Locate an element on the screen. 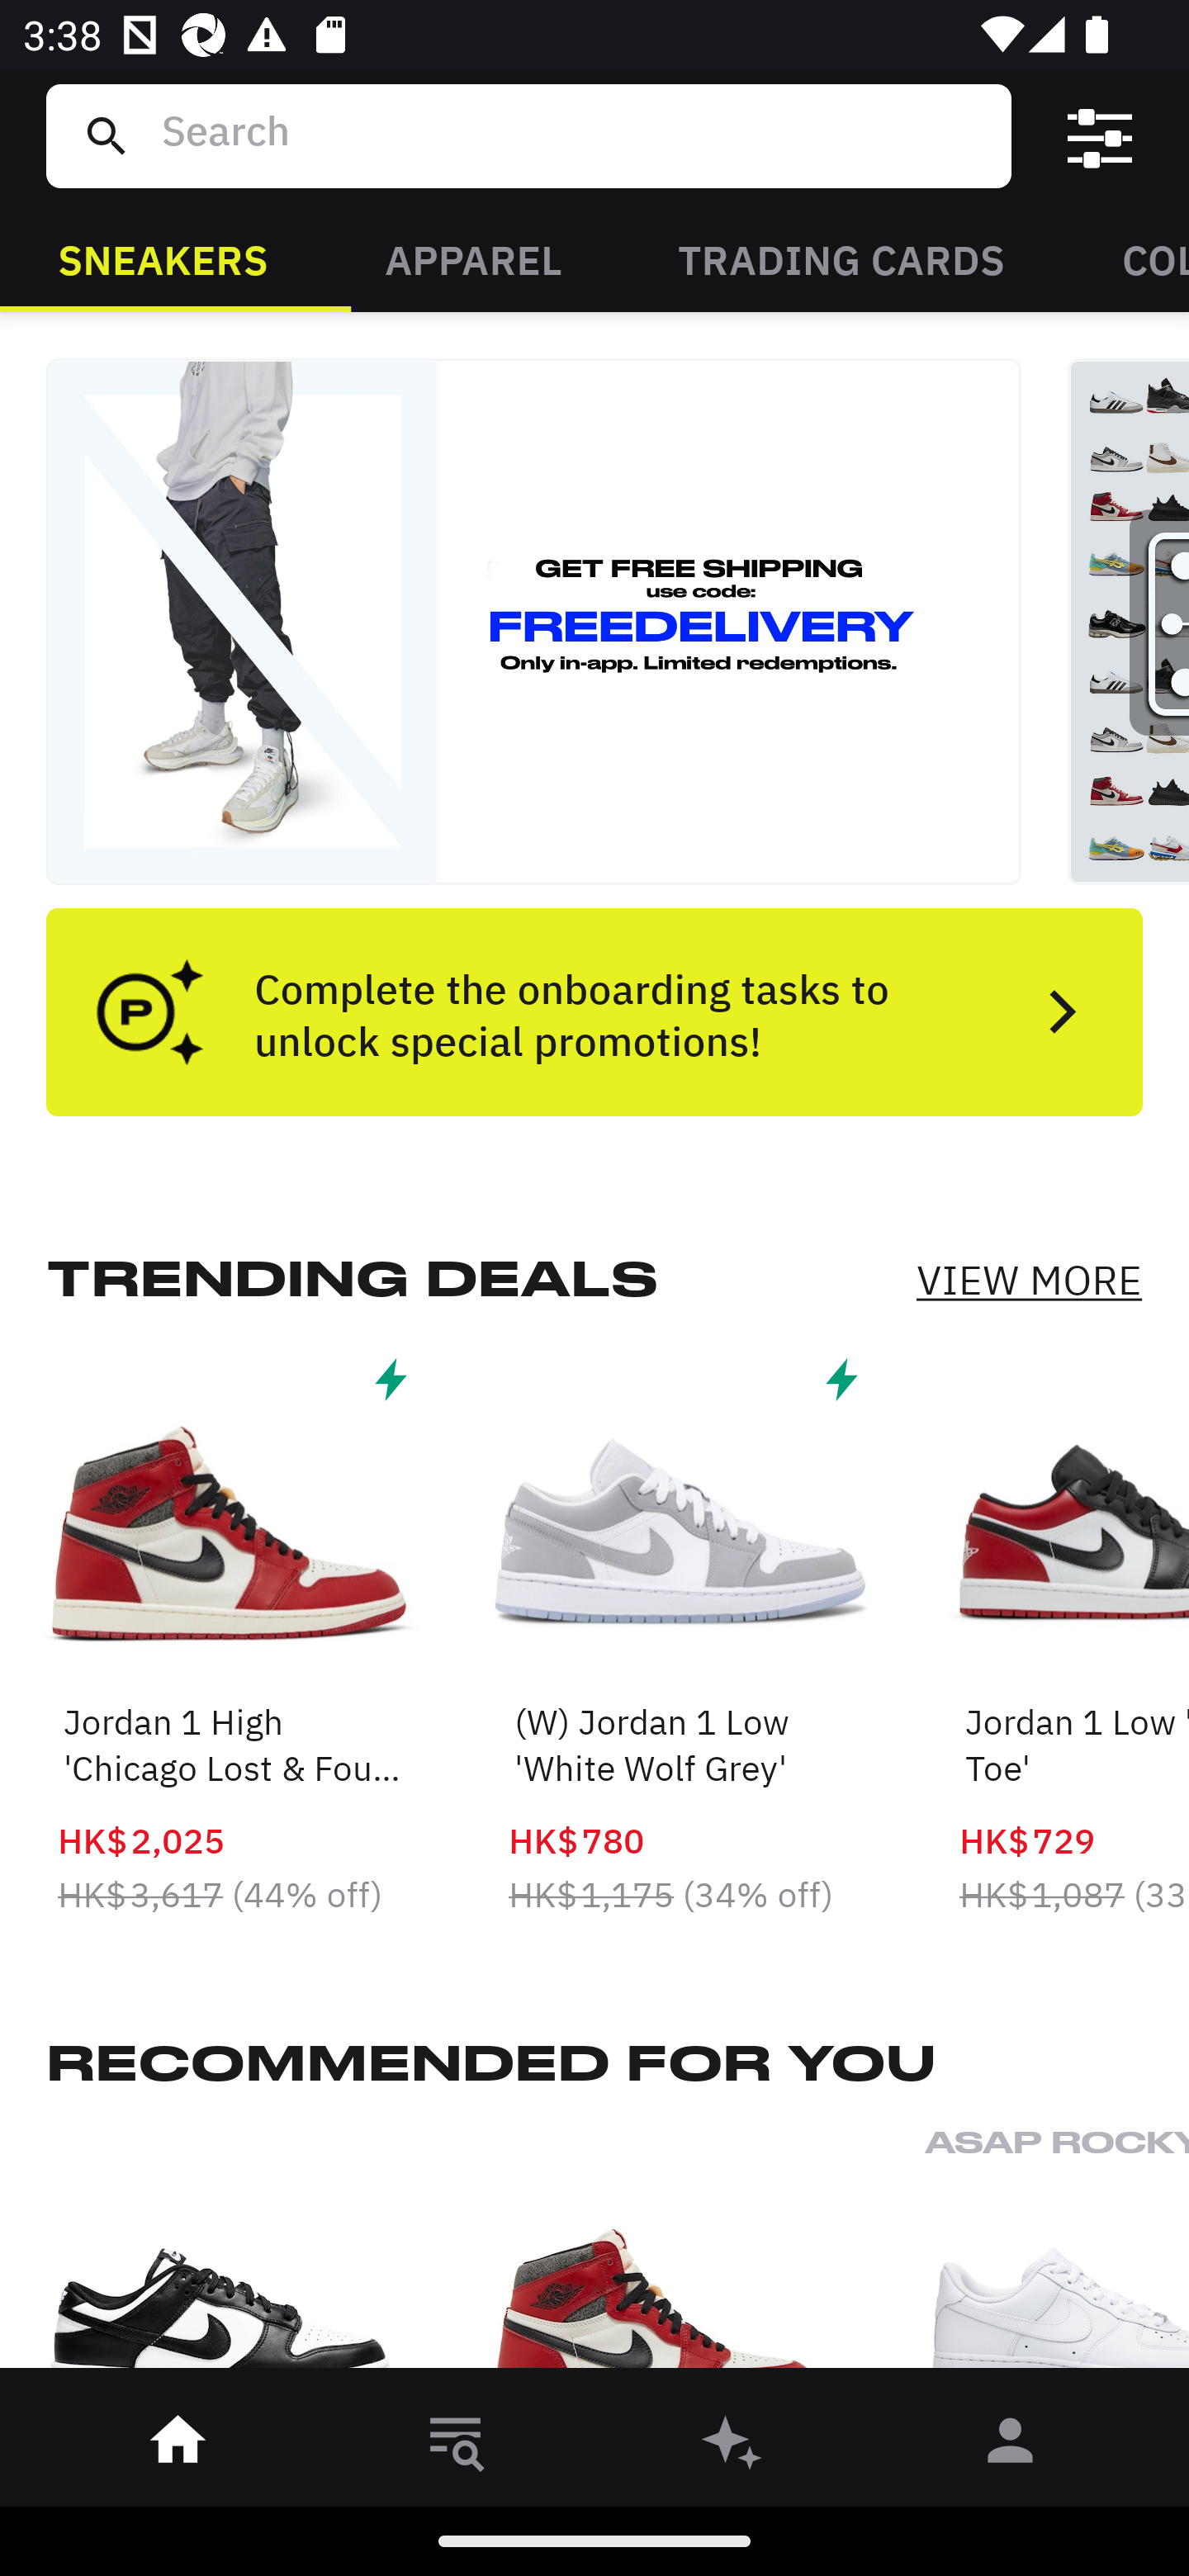 The width and height of the screenshot is (1189, 2576). 󱎸 is located at coordinates (456, 2446).